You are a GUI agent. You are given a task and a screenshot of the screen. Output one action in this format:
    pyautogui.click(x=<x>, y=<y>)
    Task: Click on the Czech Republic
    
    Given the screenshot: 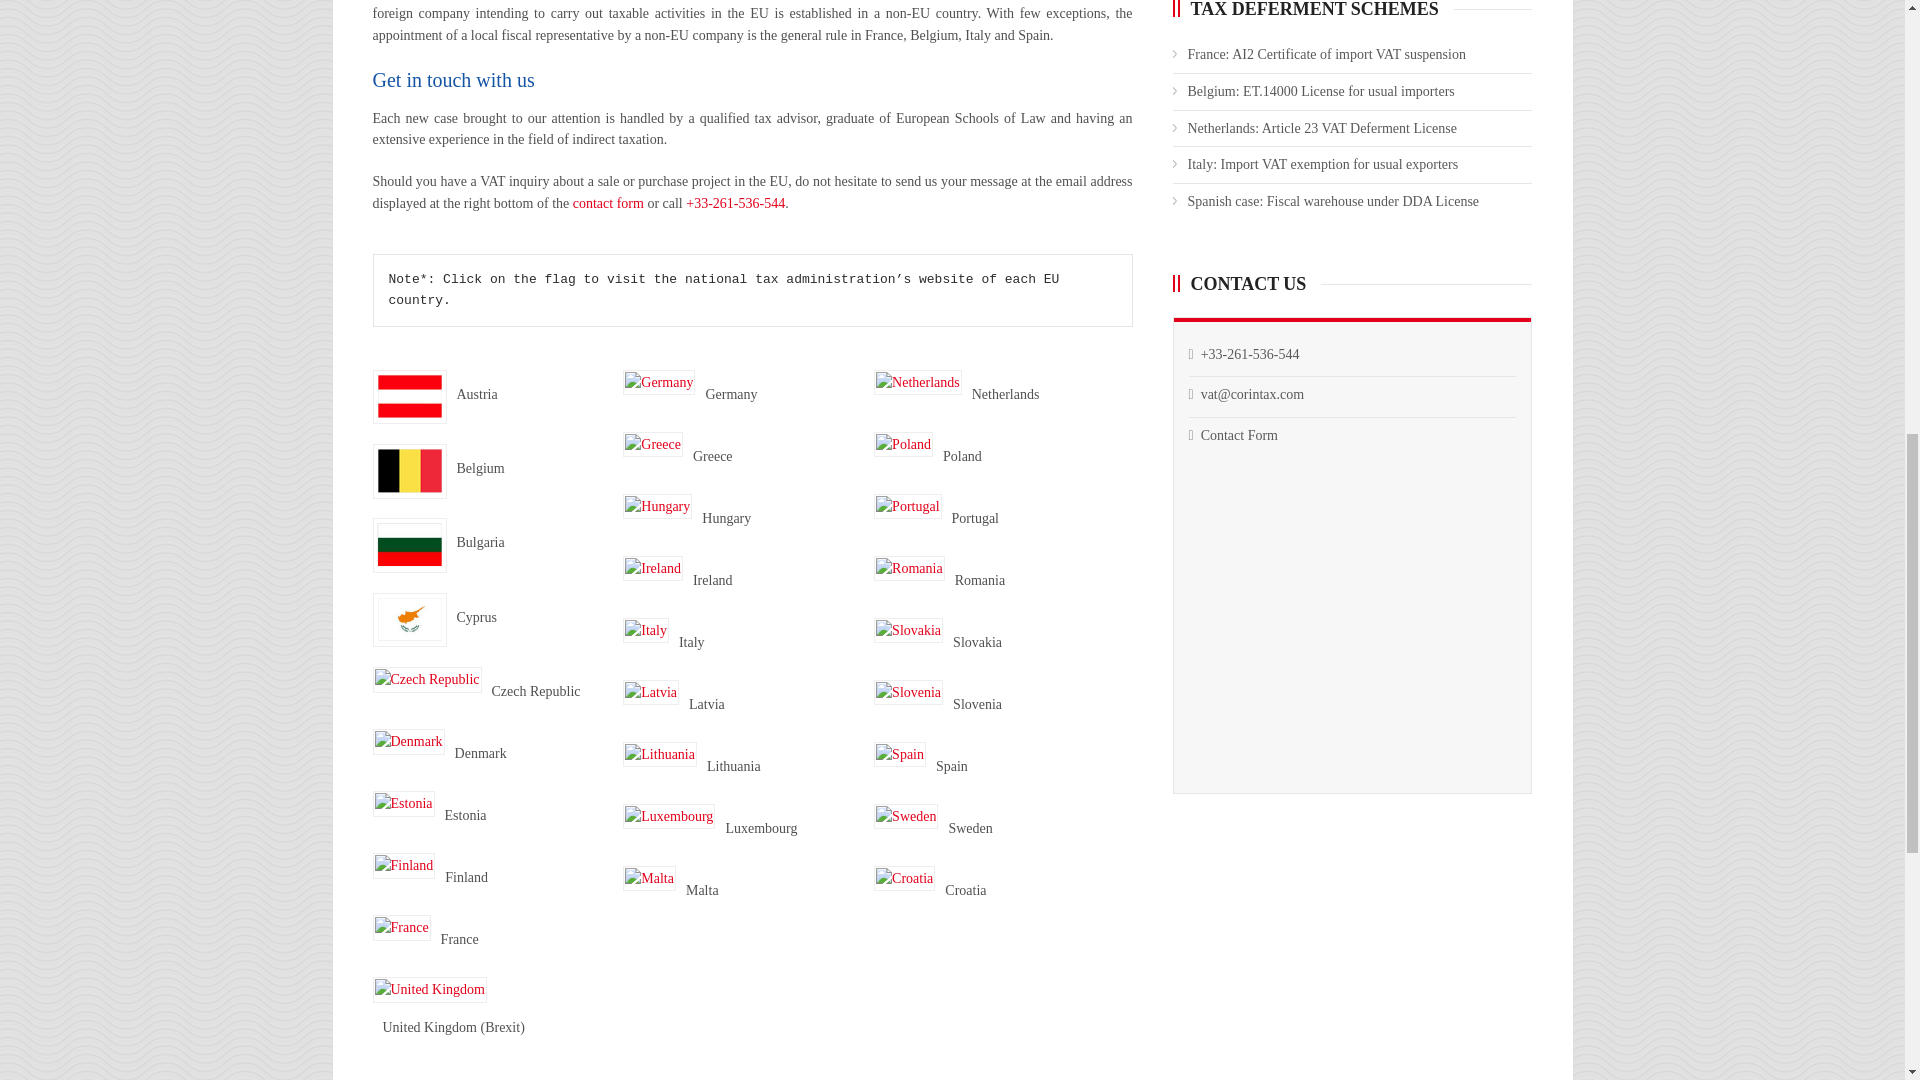 What is the action you would take?
    pyautogui.click(x=426, y=680)
    